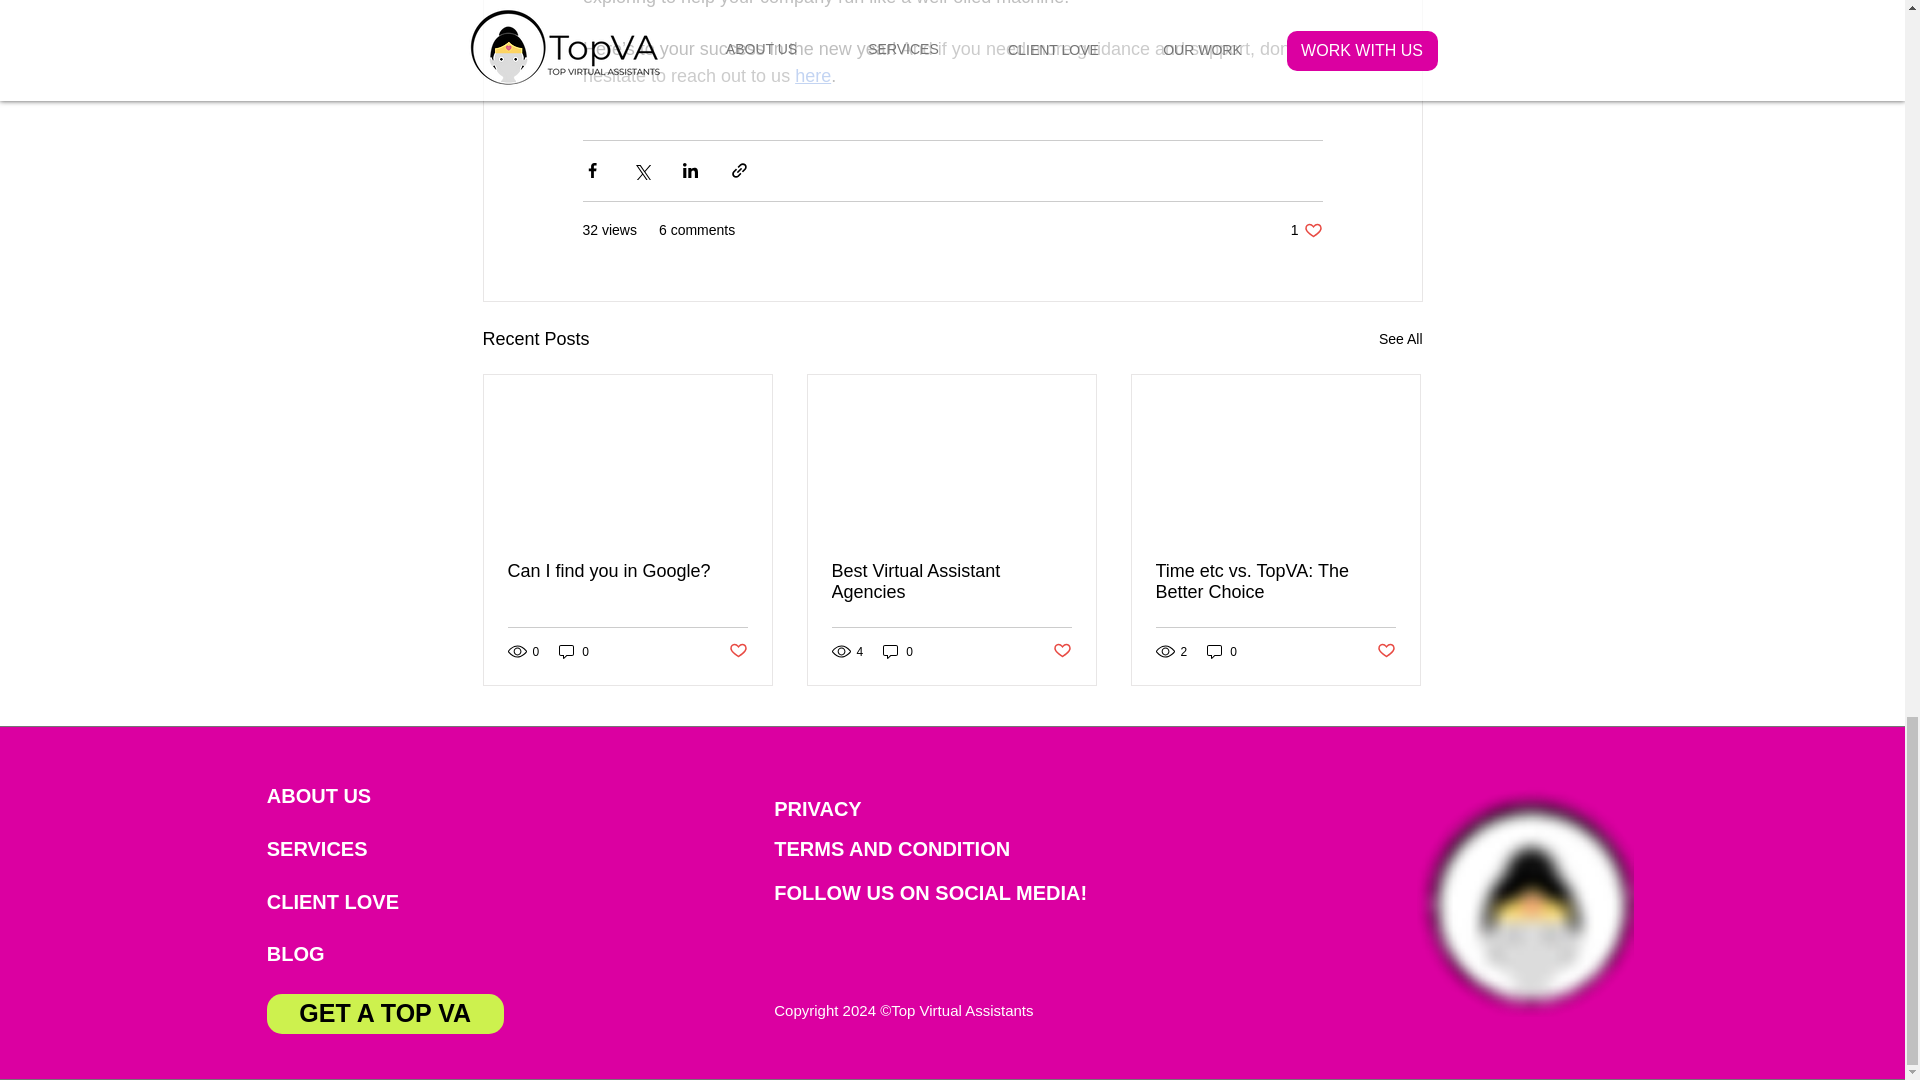 This screenshot has width=1920, height=1080. Describe the element at coordinates (906, 849) in the screenshot. I see `ABOUT US` at that location.